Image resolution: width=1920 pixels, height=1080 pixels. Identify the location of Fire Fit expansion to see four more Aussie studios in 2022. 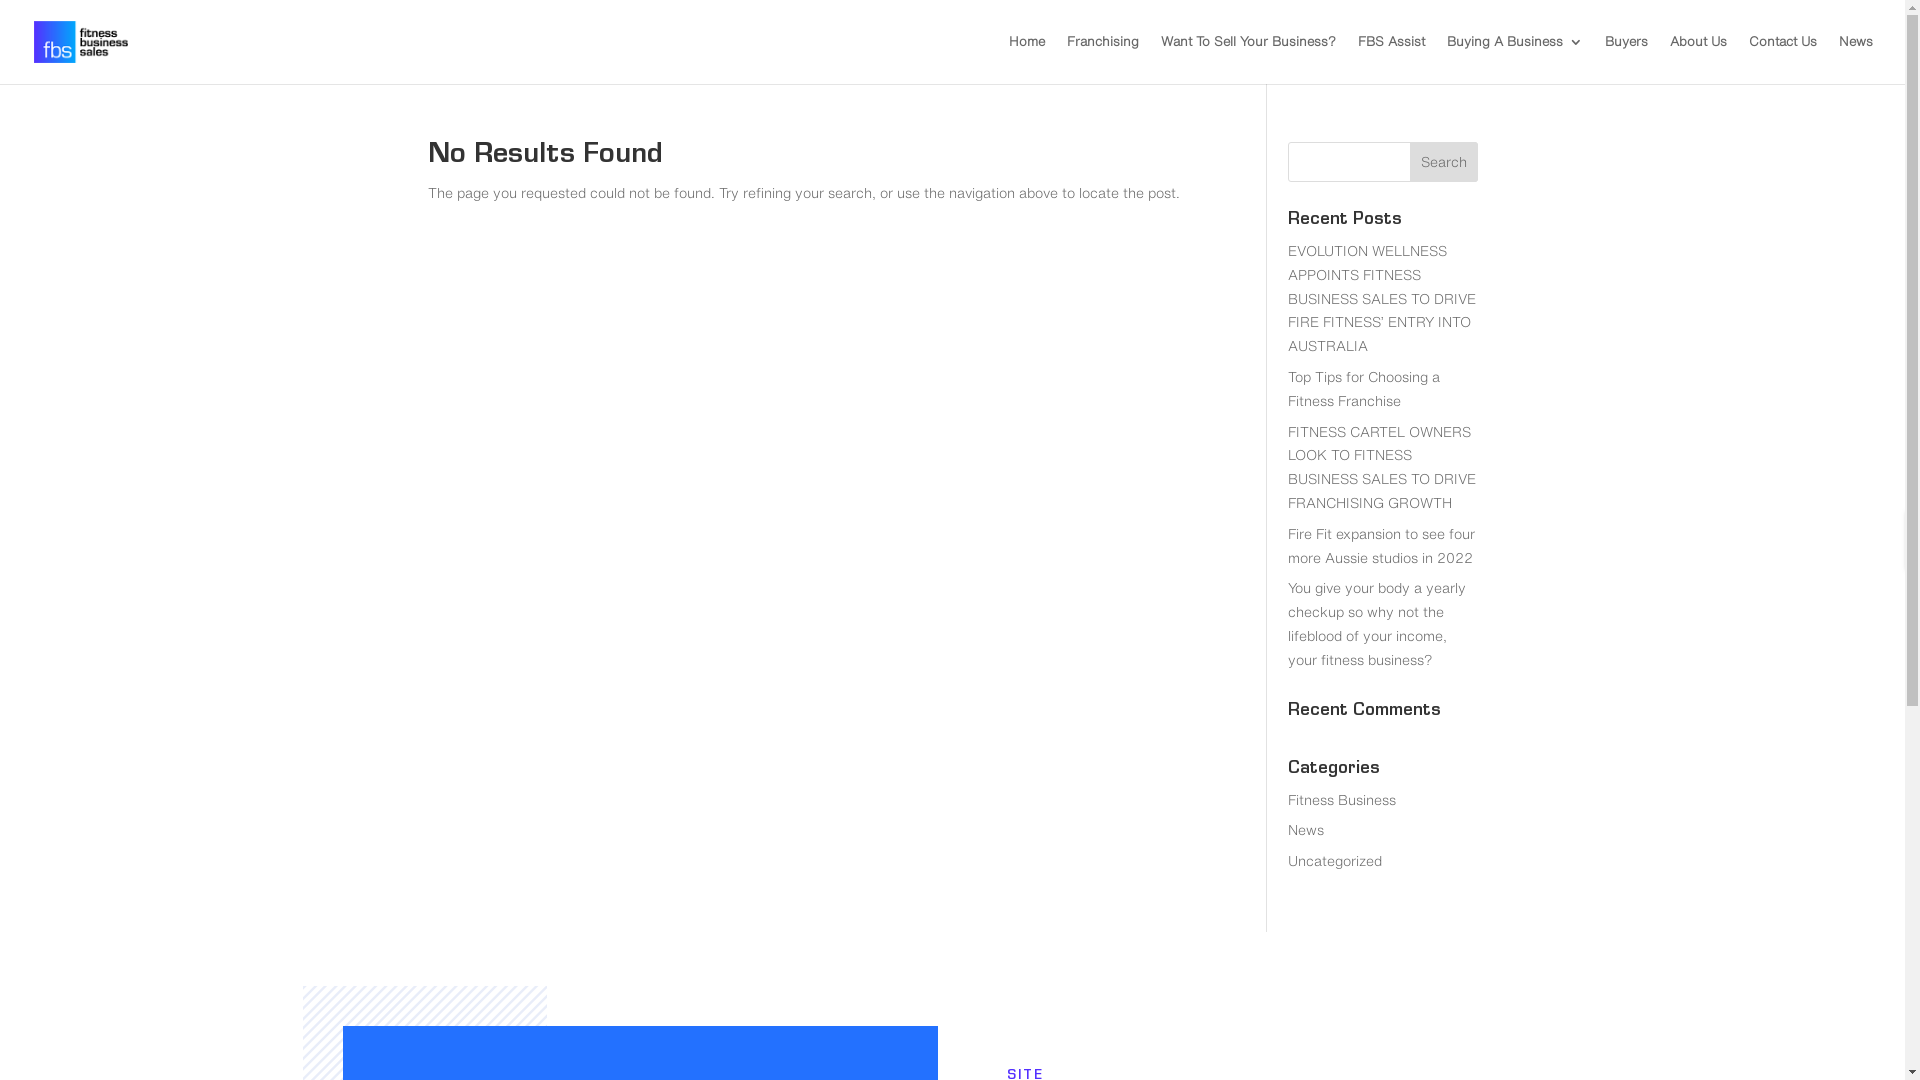
(1382, 546).